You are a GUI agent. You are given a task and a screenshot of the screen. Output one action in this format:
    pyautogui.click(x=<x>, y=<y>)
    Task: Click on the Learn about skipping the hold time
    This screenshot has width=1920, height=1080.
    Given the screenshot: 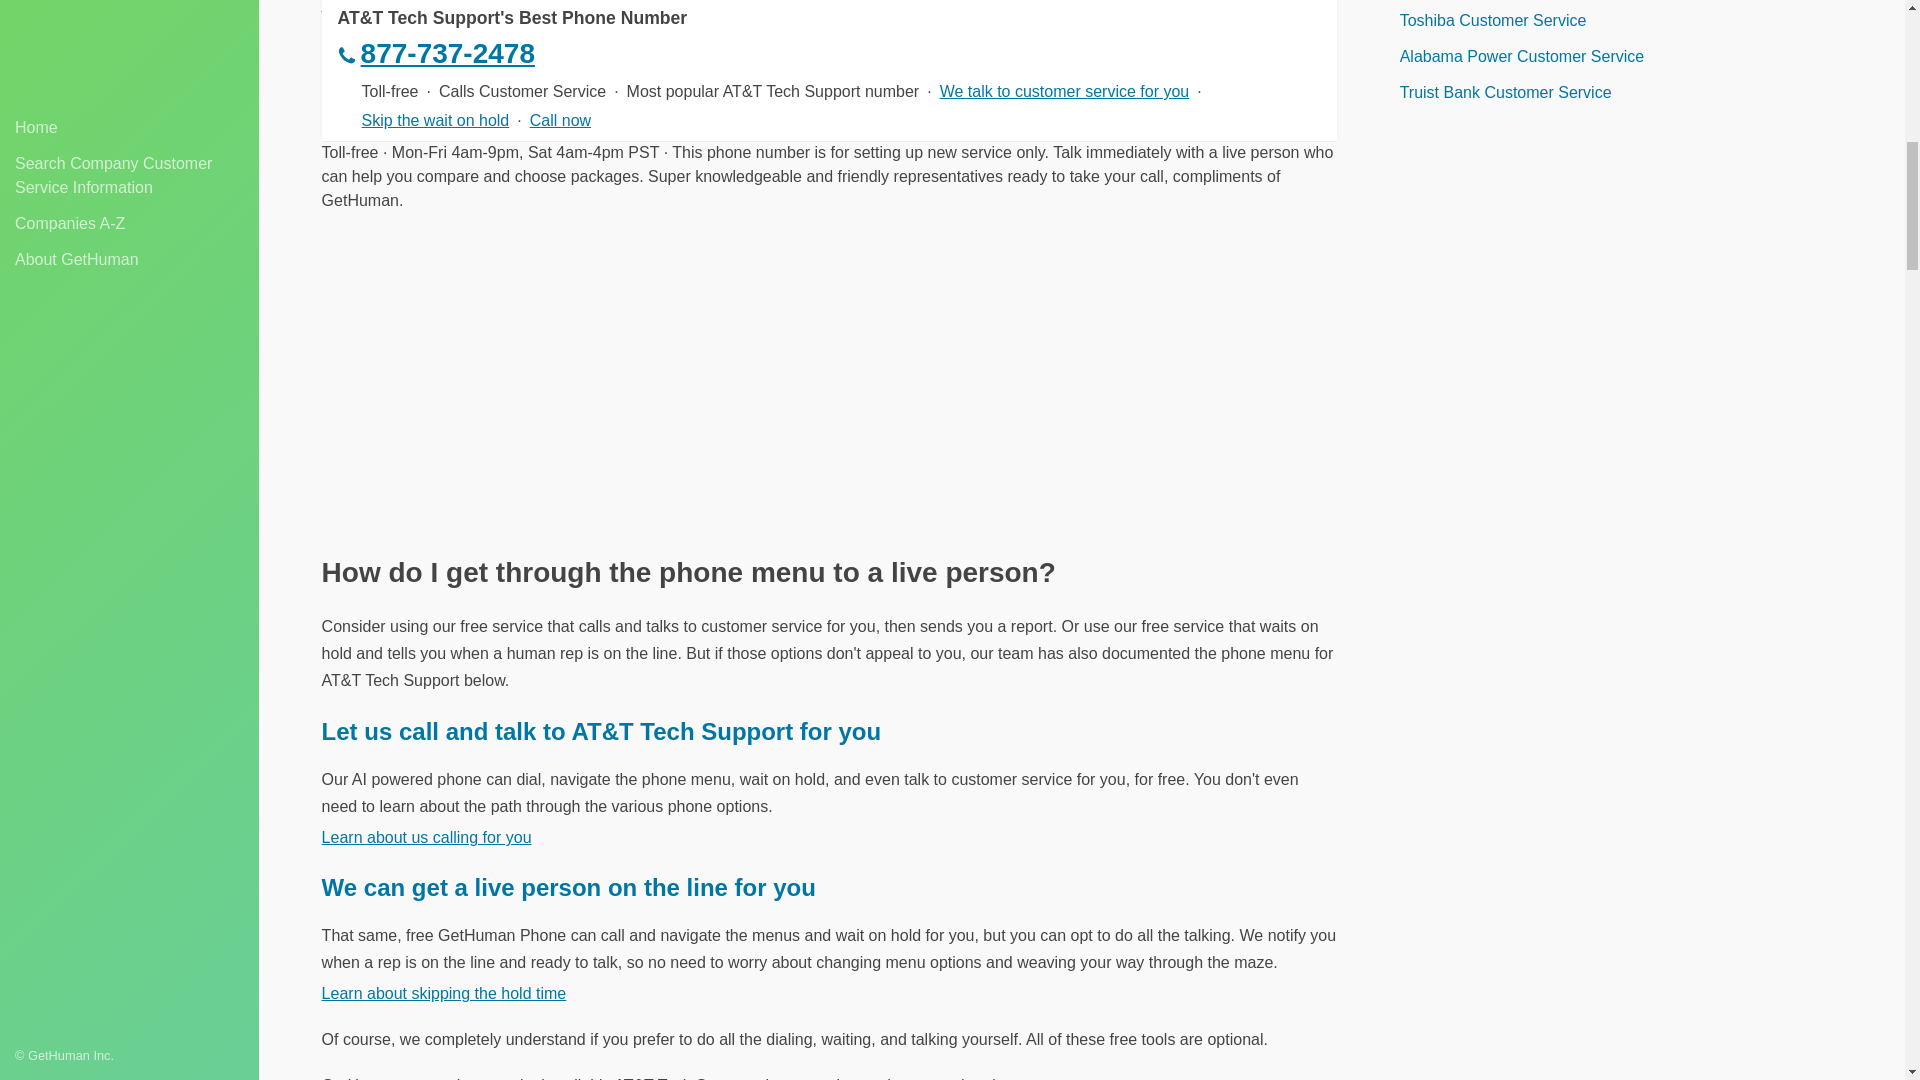 What is the action you would take?
    pyautogui.click(x=444, y=993)
    